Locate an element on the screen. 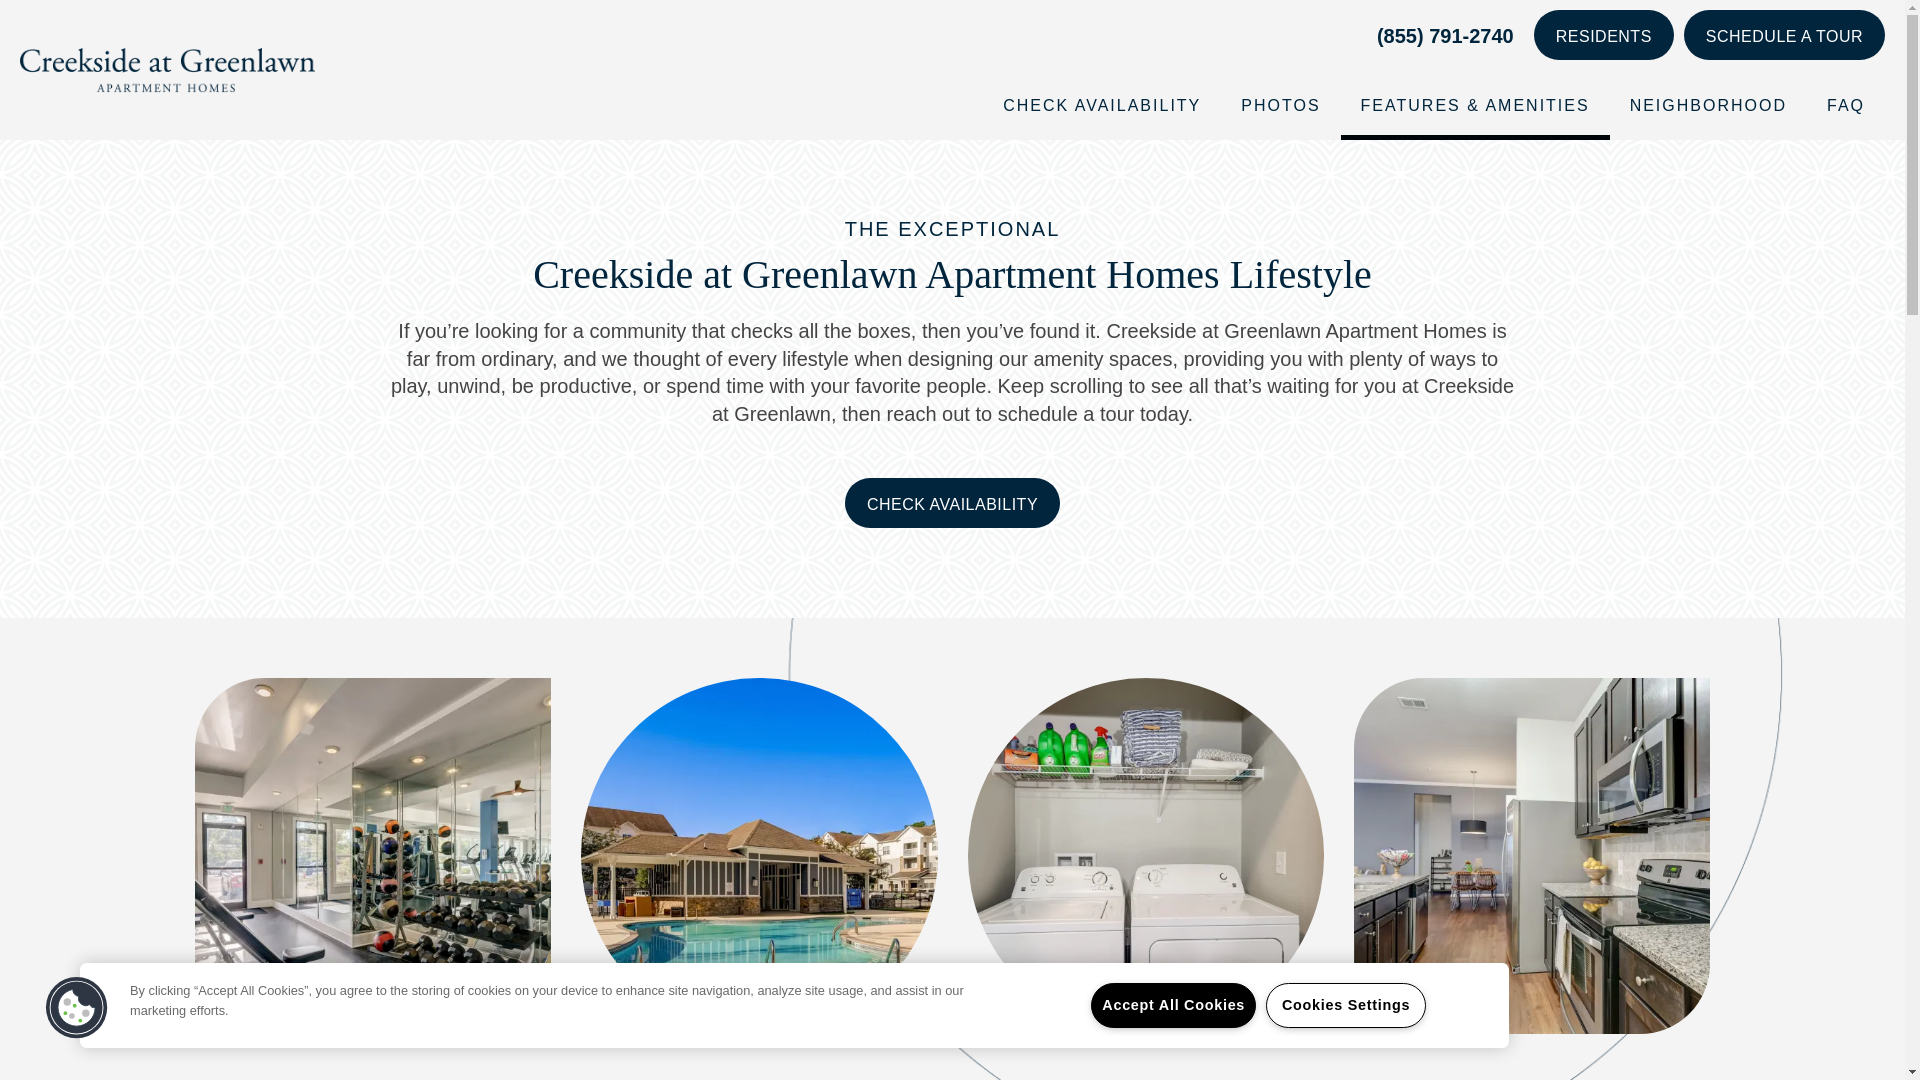 This screenshot has height=1080, width=1920. In-Home Features is located at coordinates (1146, 1072).